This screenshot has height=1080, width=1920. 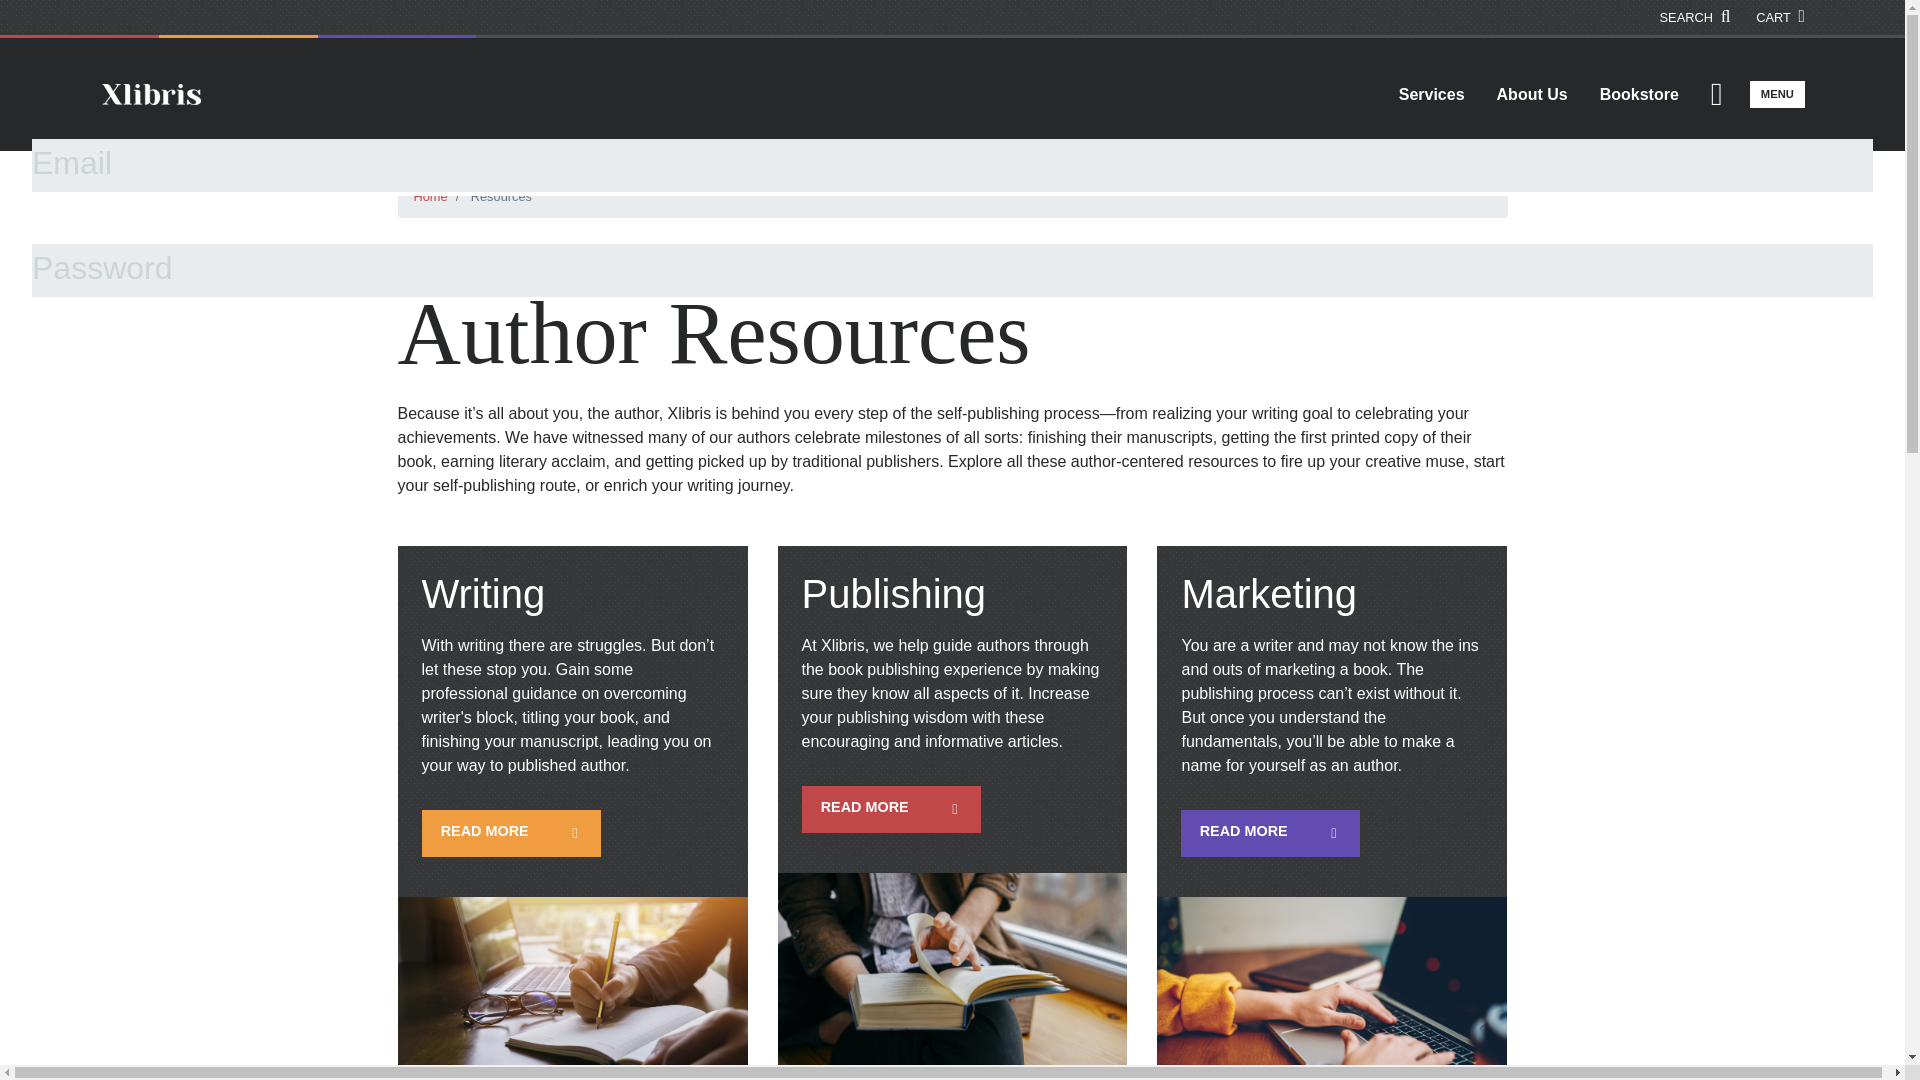 What do you see at coordinates (1640, 94) in the screenshot?
I see `Bookstore` at bounding box center [1640, 94].